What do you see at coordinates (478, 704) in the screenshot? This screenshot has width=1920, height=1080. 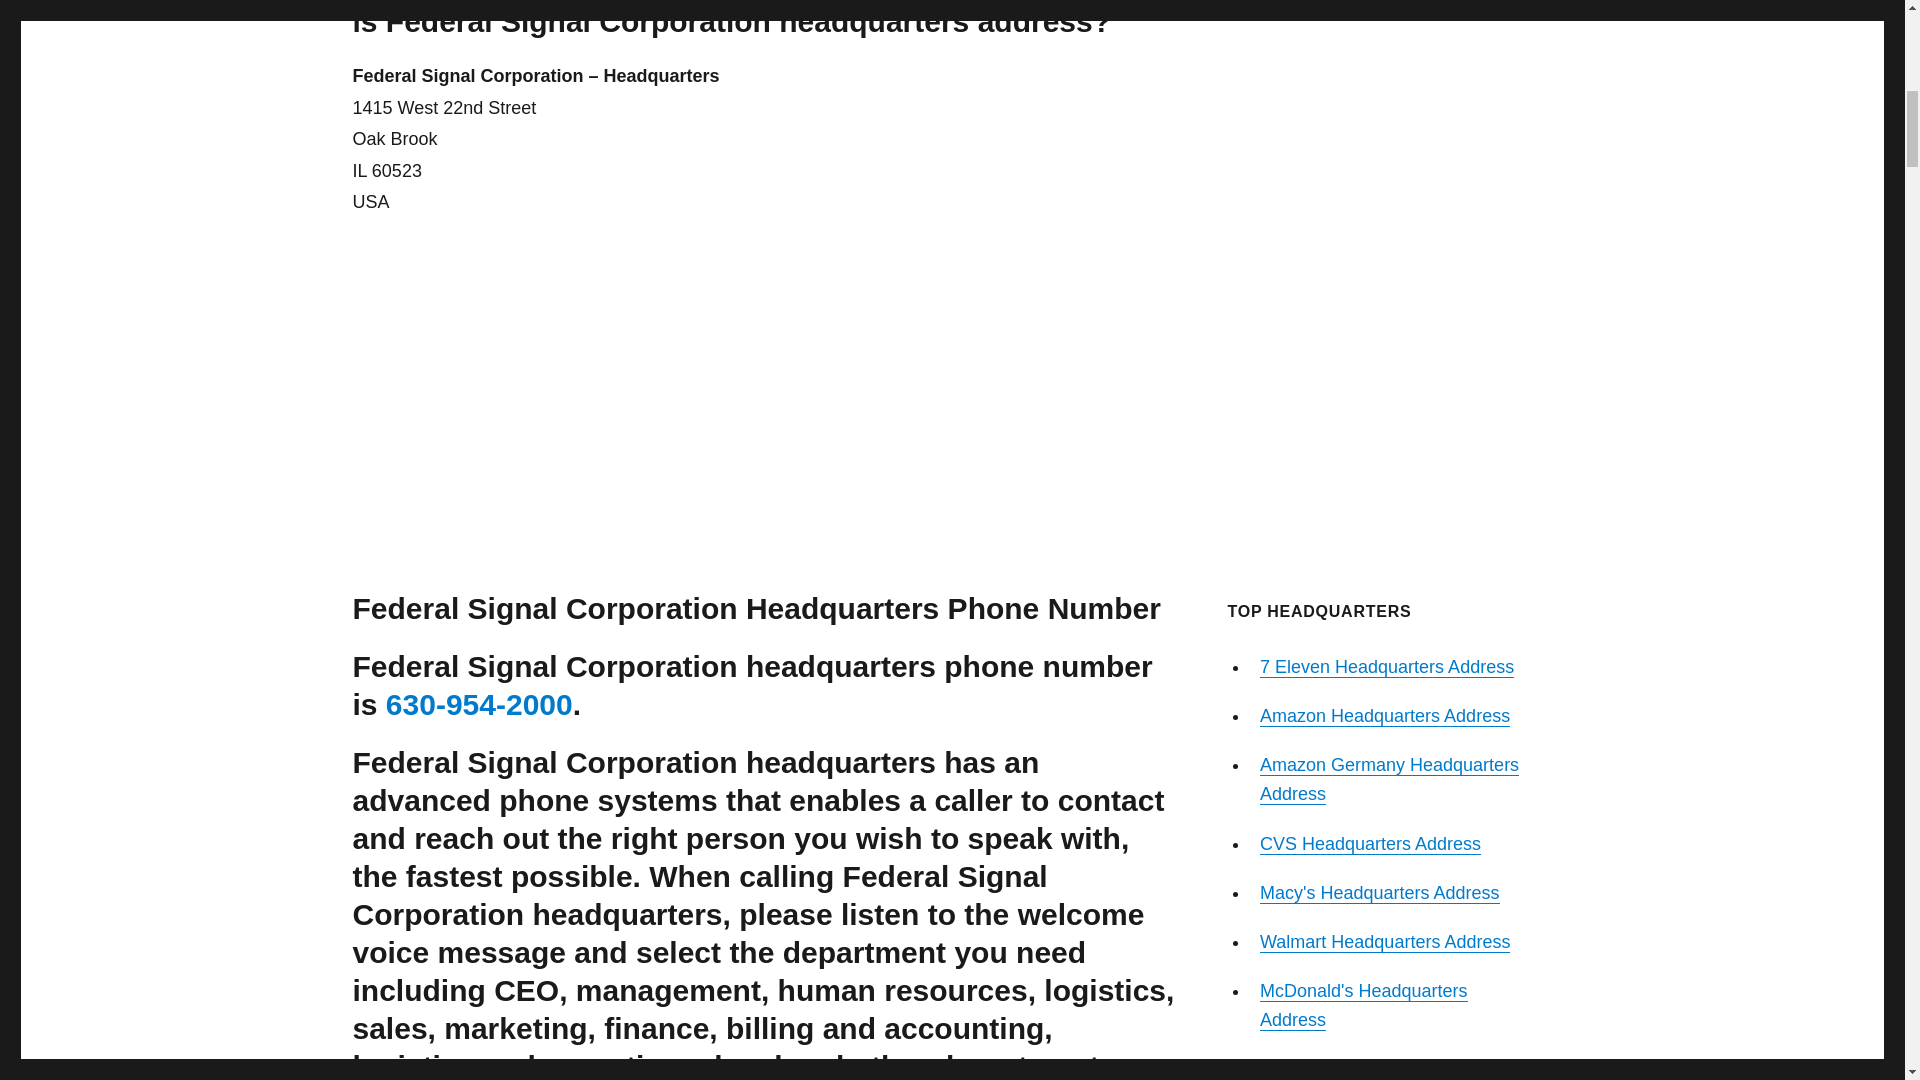 I see `630-954-2000` at bounding box center [478, 704].